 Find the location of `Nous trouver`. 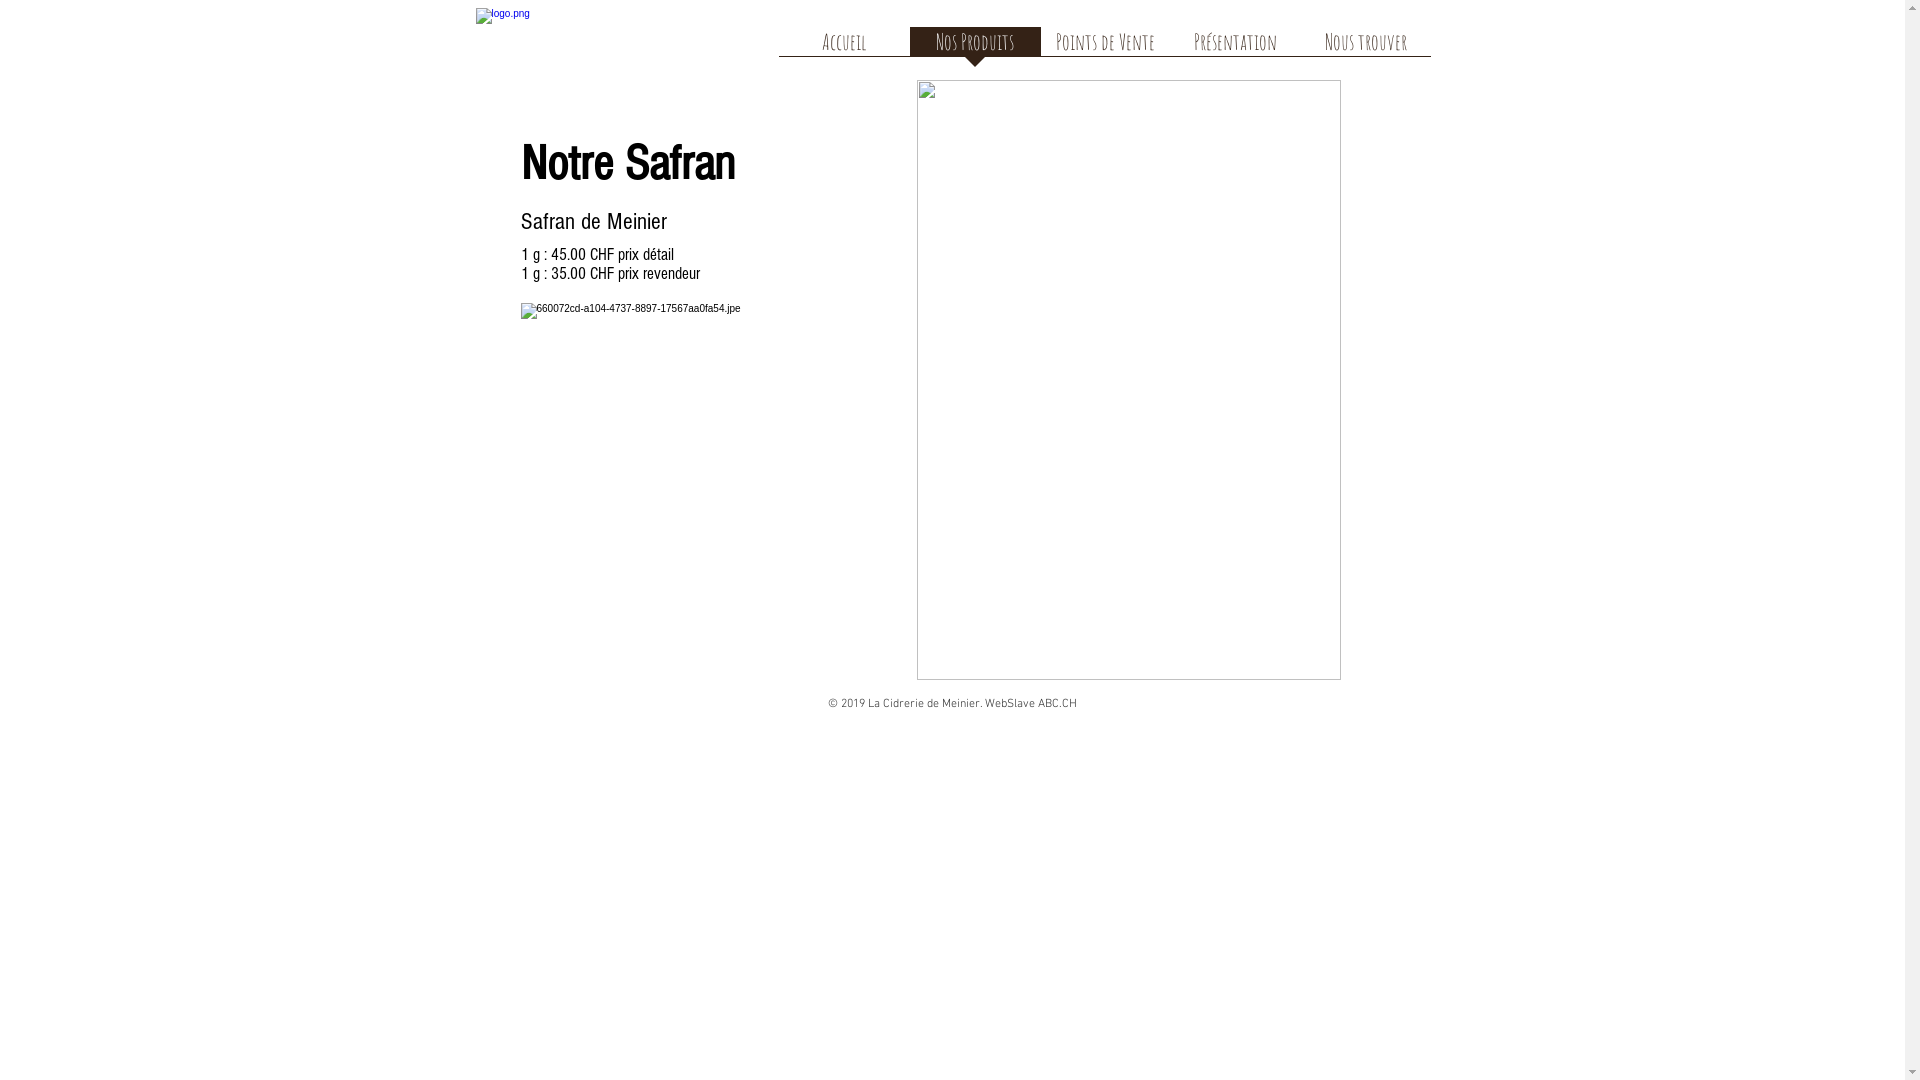

Nous trouver is located at coordinates (1365, 48).